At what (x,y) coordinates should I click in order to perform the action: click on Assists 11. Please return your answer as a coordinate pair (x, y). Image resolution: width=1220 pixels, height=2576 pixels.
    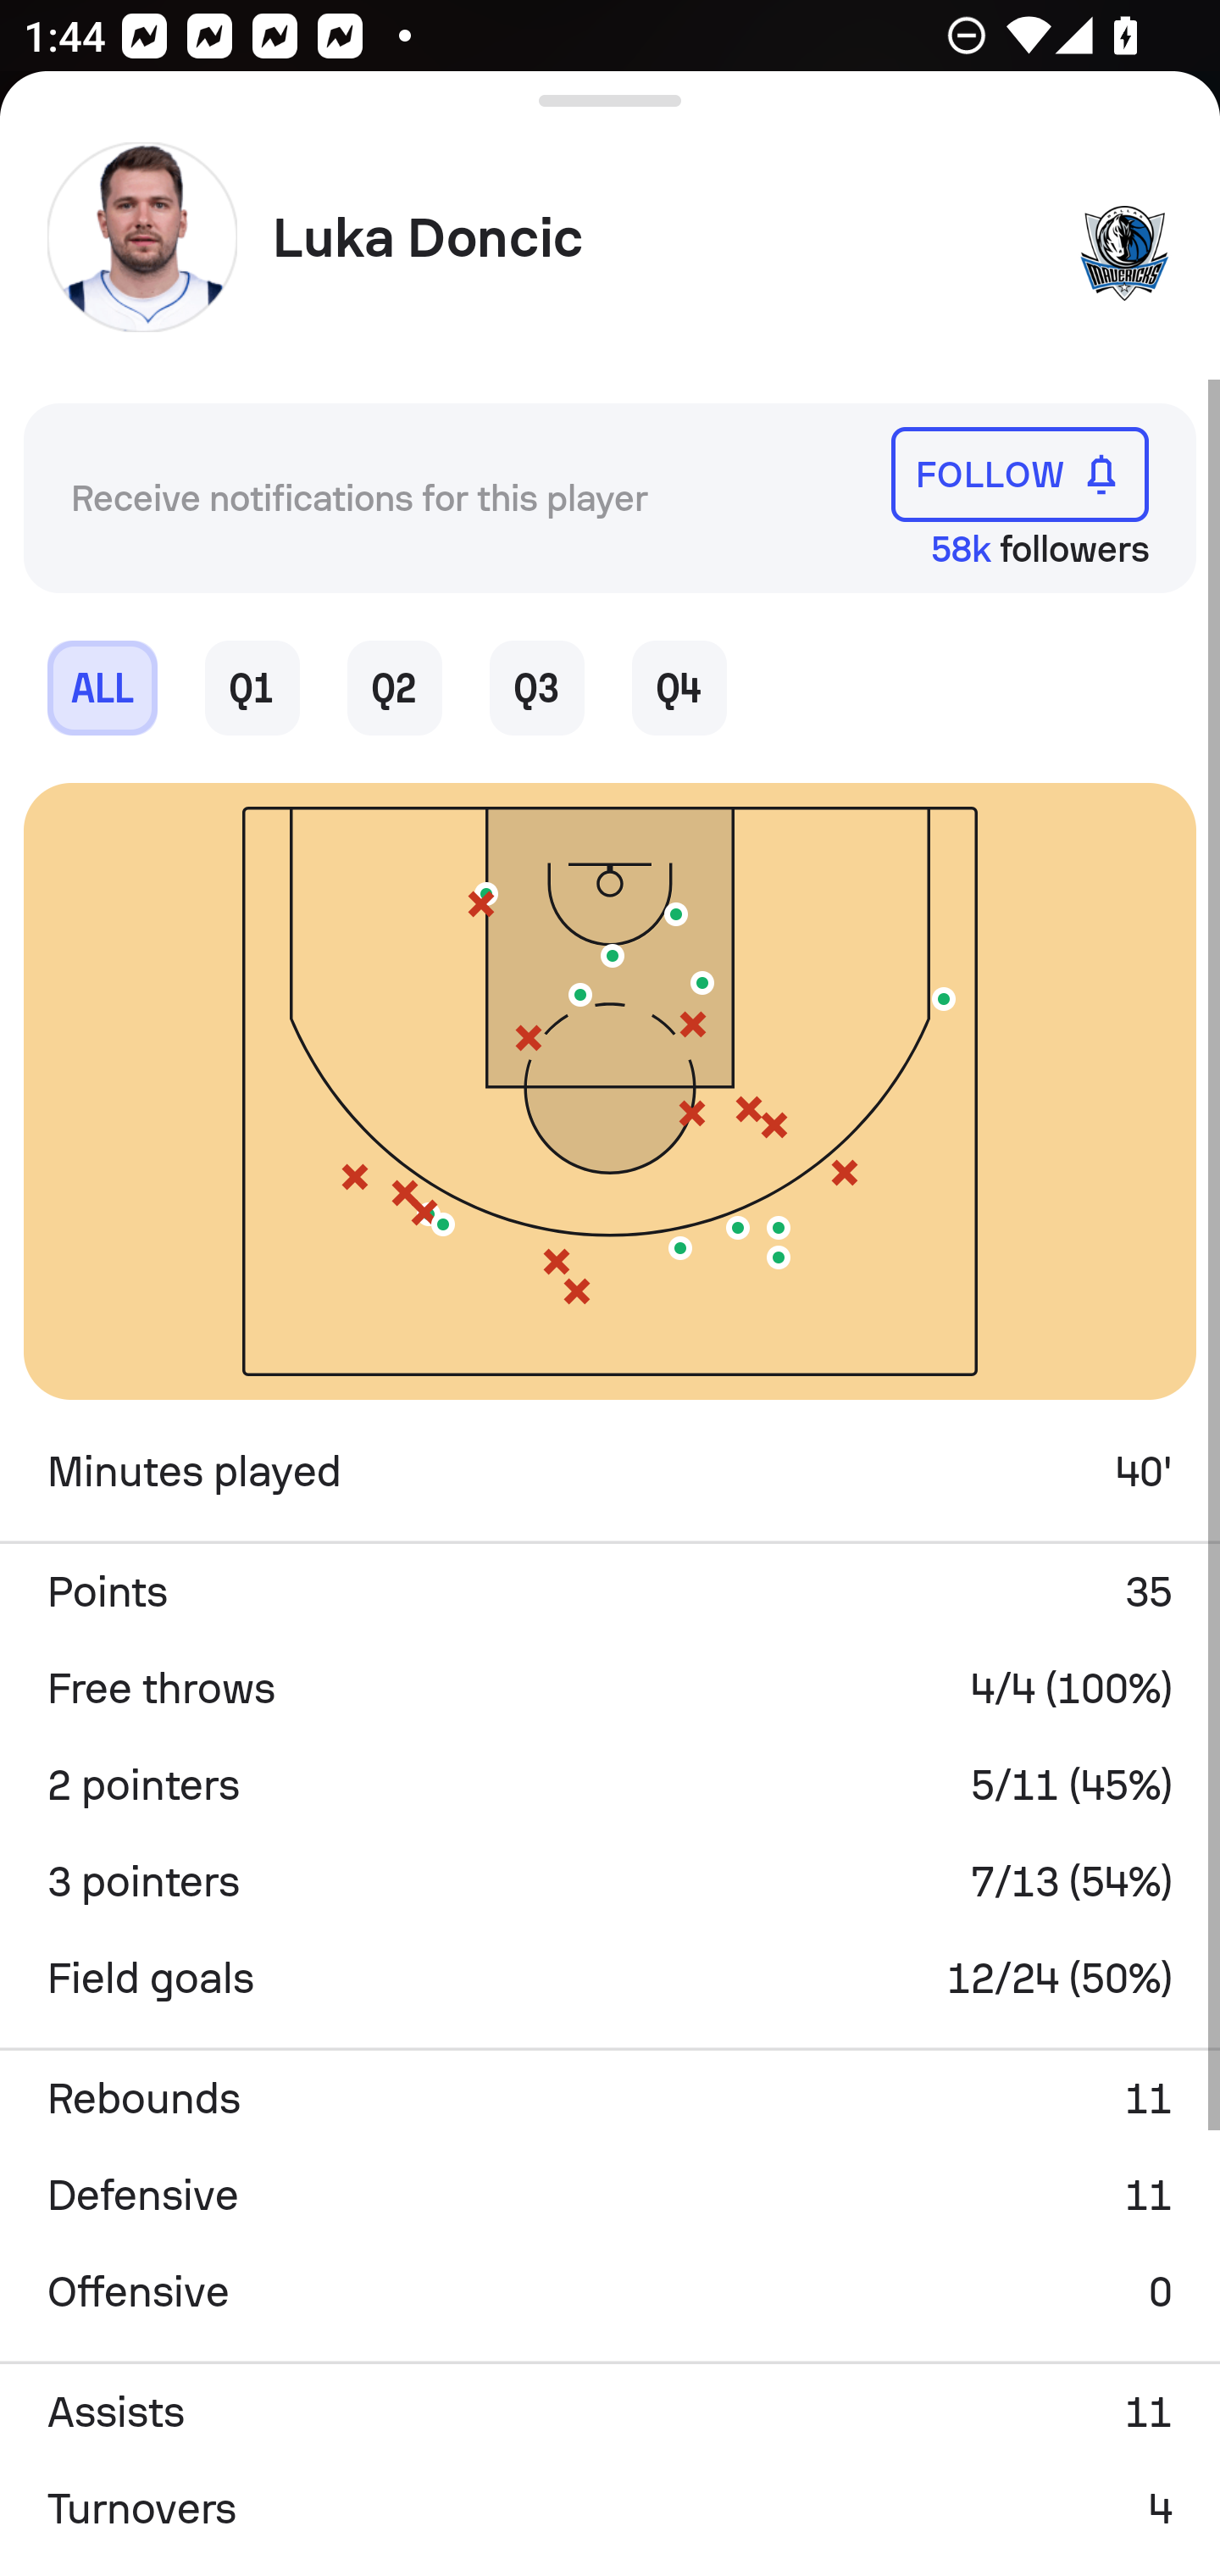
    Looking at the image, I should click on (610, 2412).